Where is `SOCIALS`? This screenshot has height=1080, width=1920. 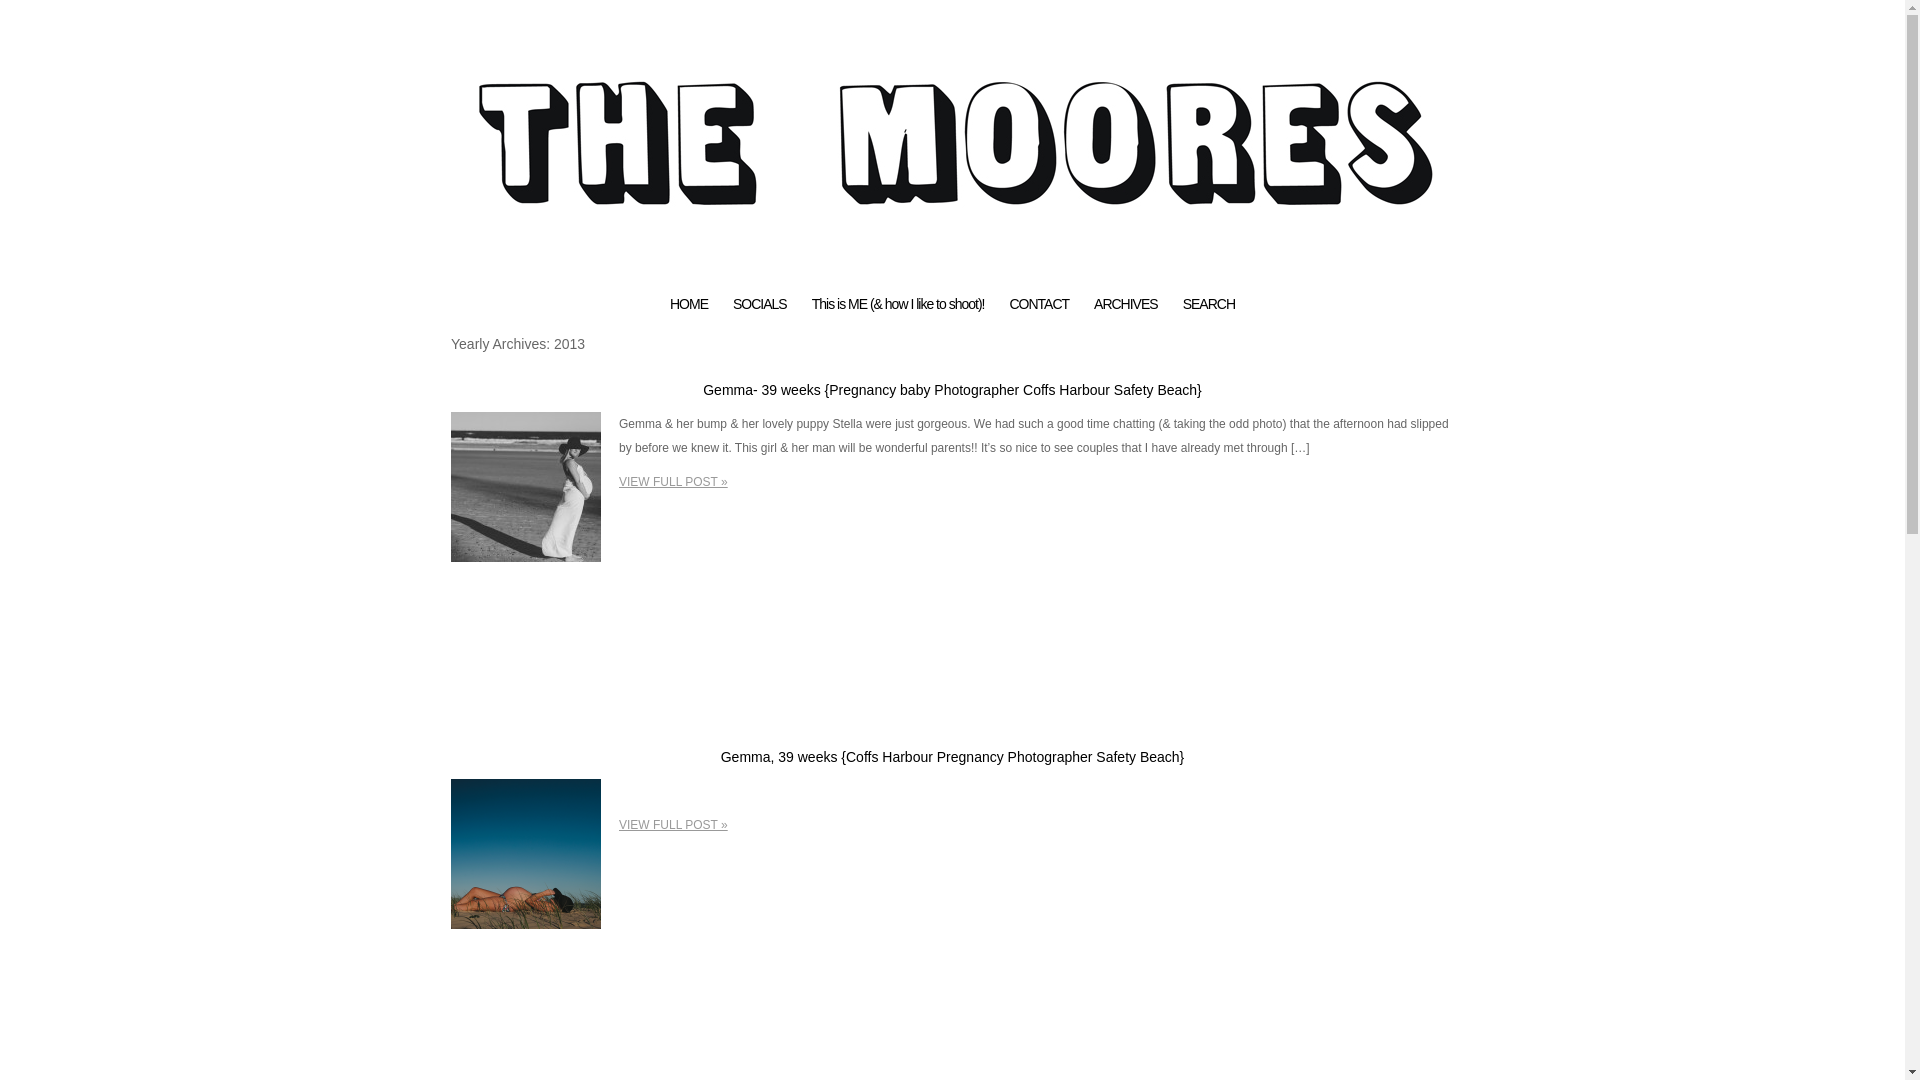
SOCIALS is located at coordinates (760, 304).